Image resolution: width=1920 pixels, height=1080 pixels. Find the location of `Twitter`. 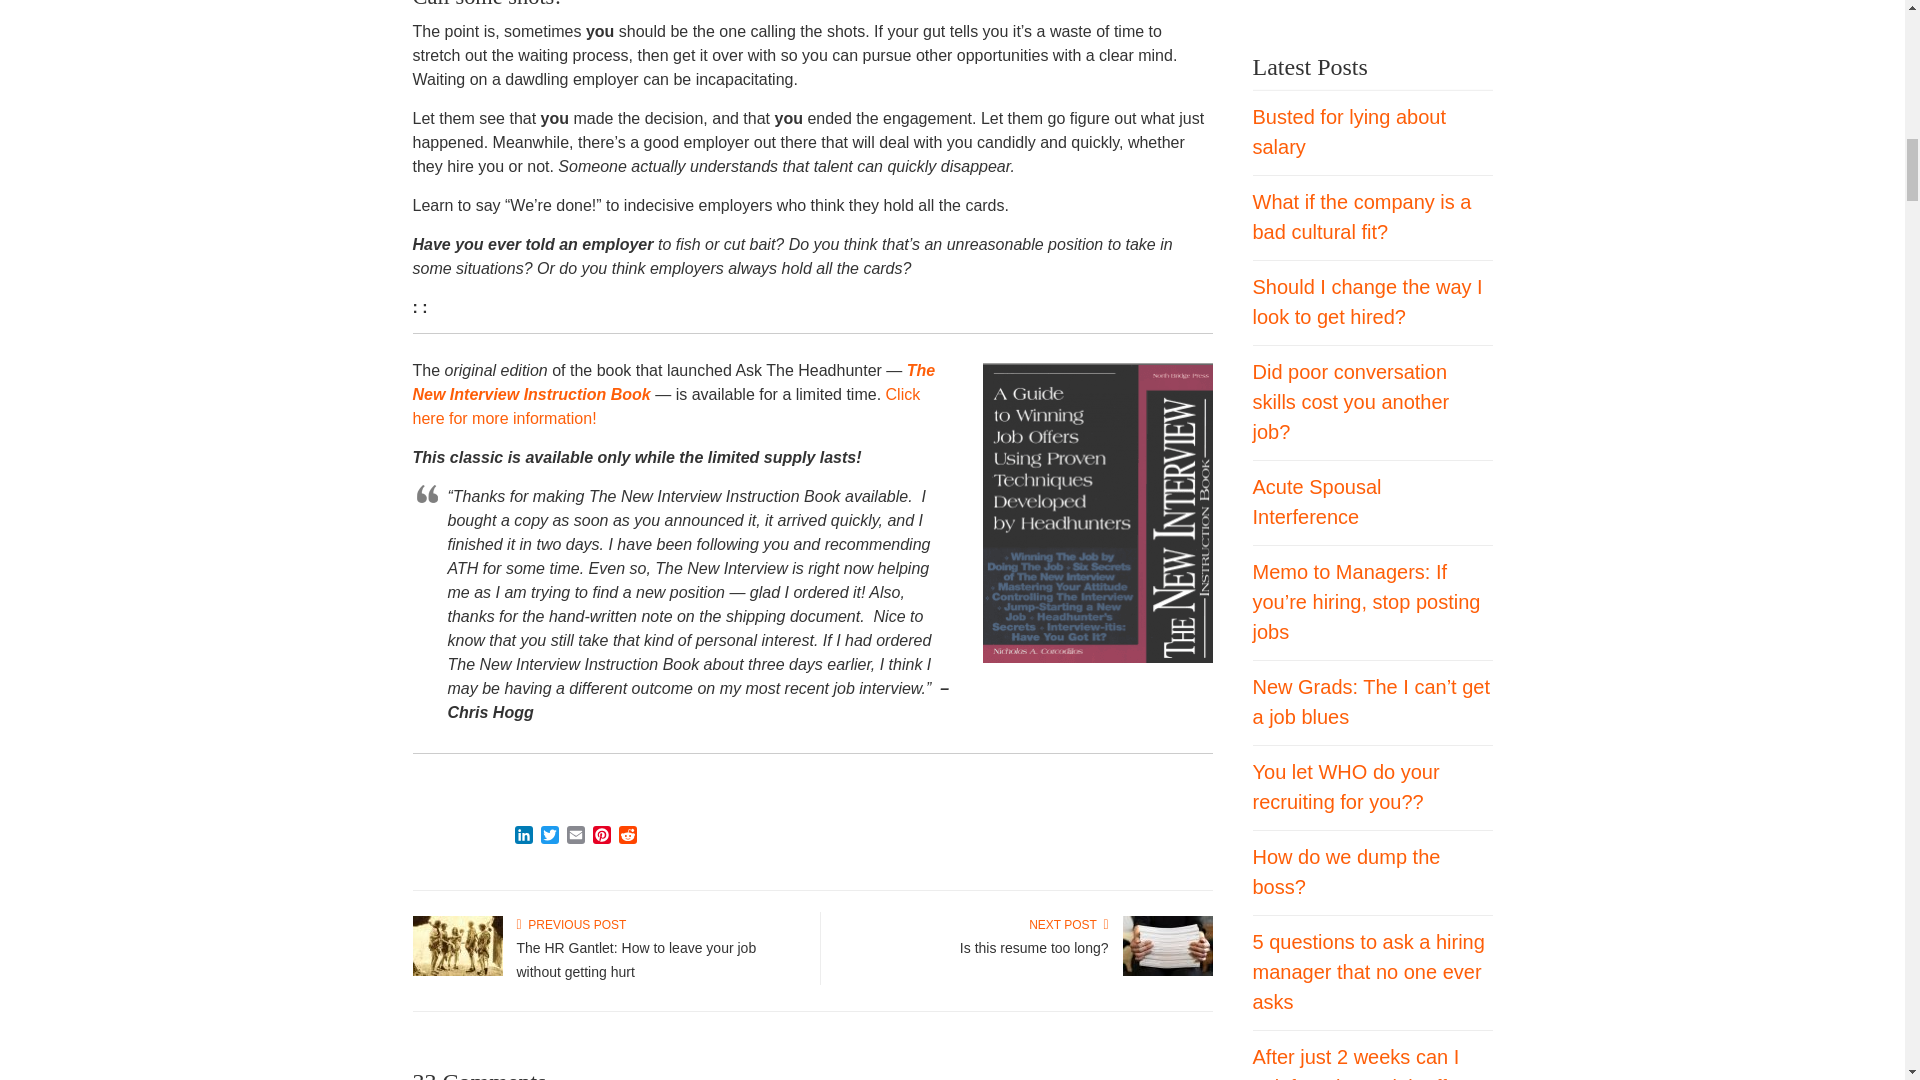

Twitter is located at coordinates (548, 836).